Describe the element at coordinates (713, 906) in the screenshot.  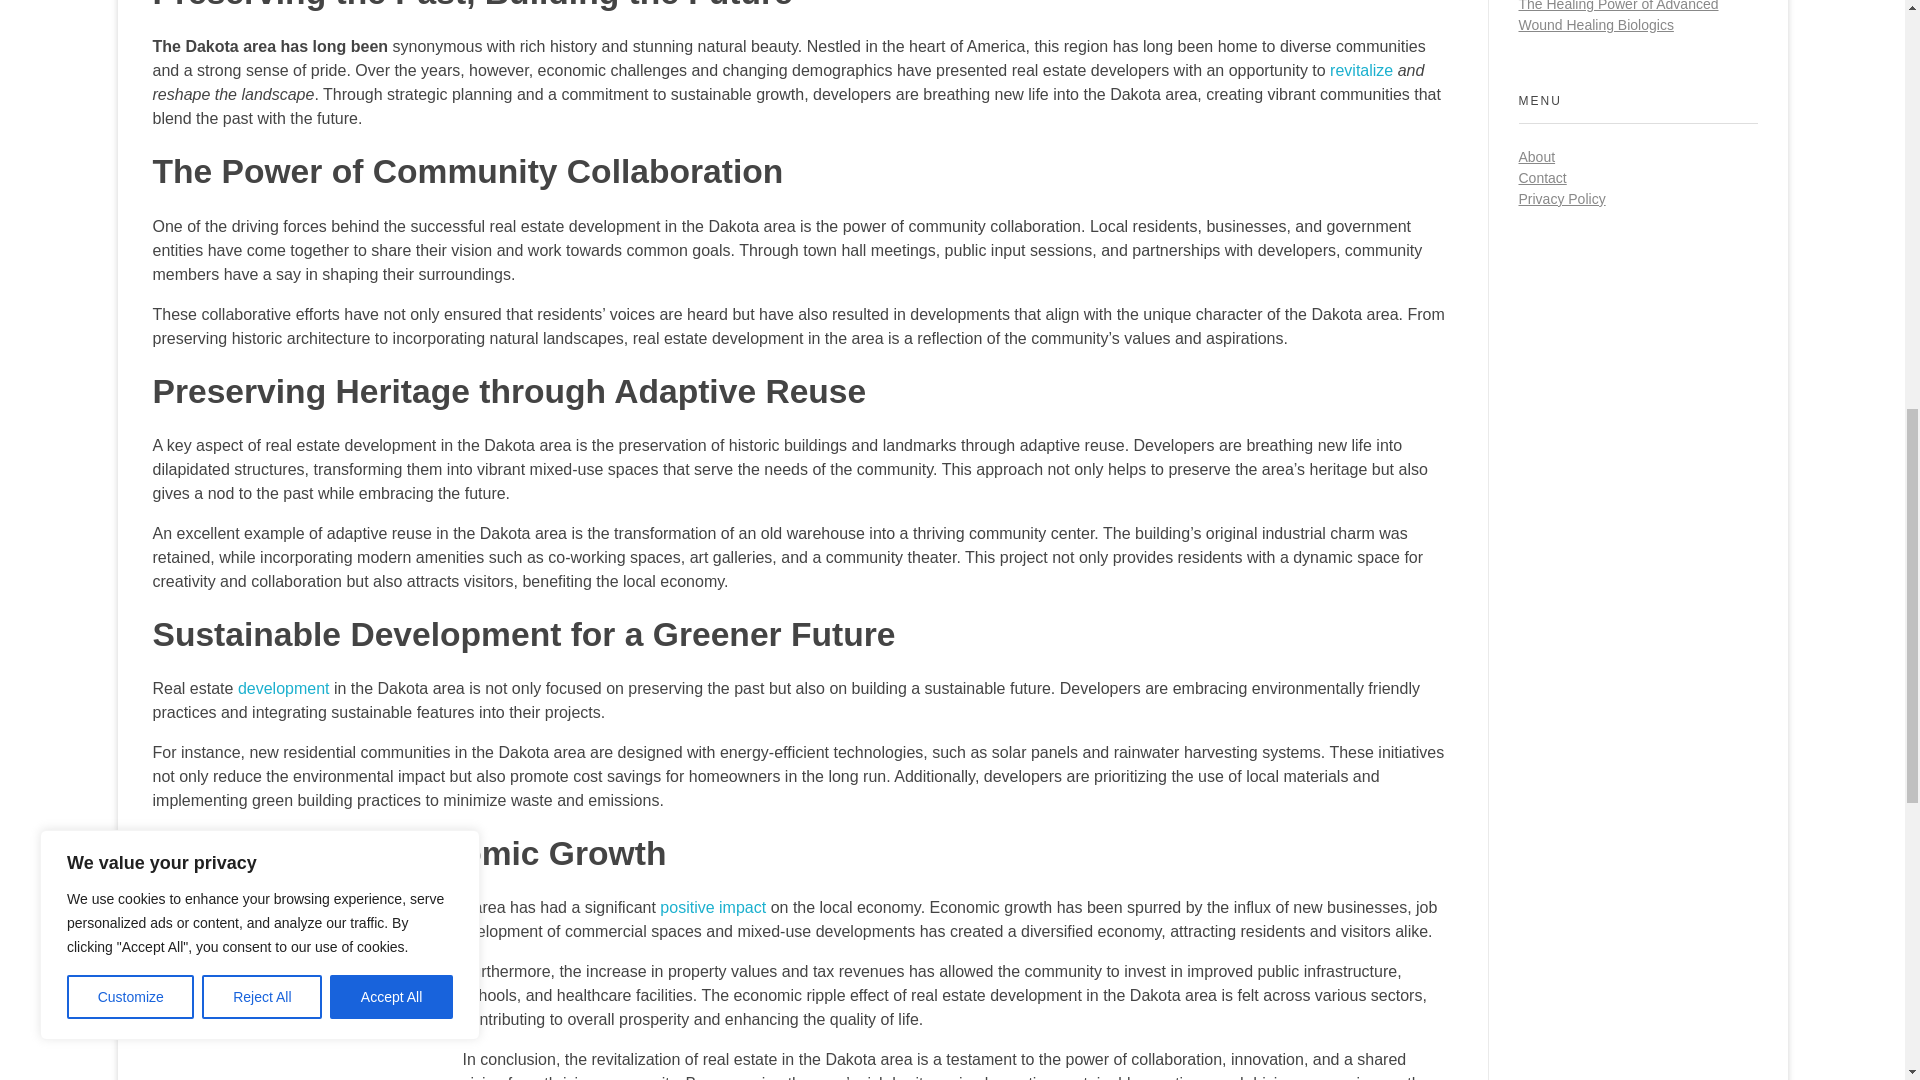
I see `positive impact` at that location.